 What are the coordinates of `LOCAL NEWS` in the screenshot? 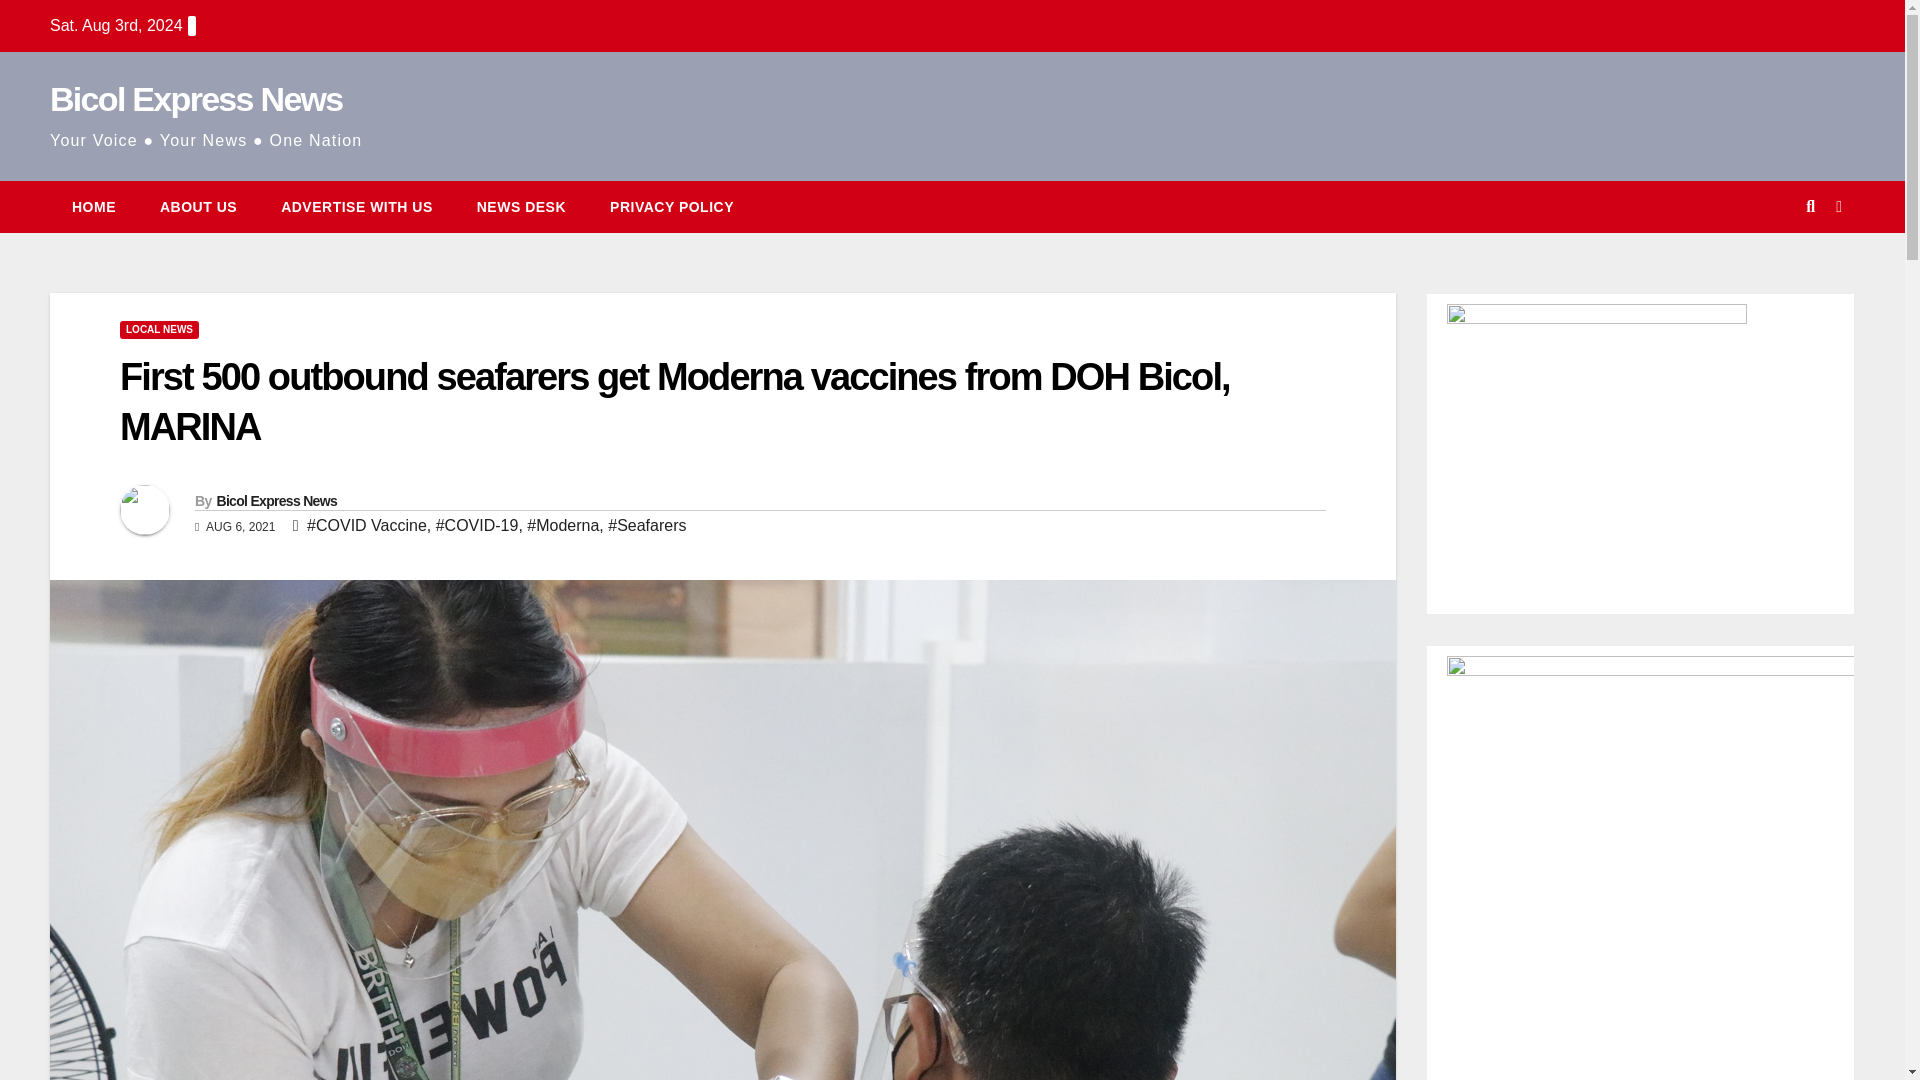 It's located at (159, 330).